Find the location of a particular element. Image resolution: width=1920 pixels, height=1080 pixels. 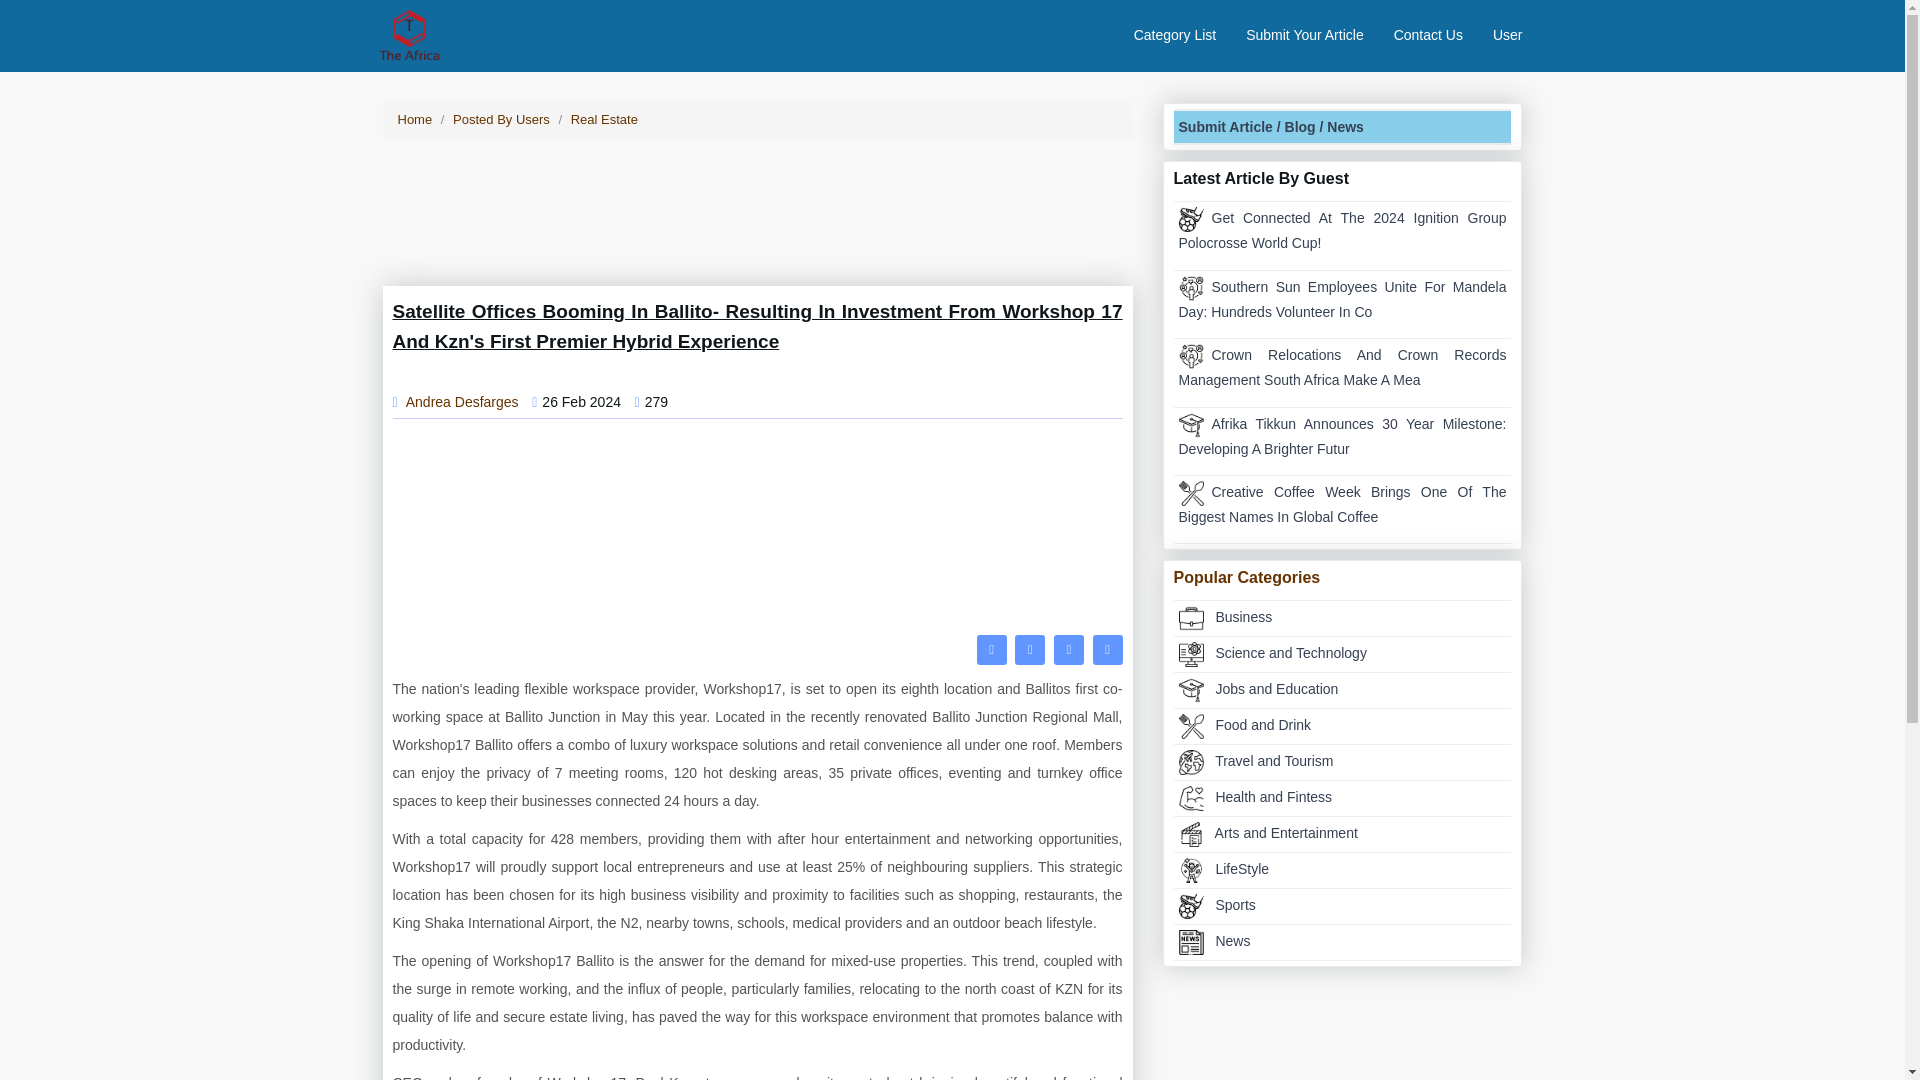

Arts and Entertainment is located at coordinates (1342, 834).